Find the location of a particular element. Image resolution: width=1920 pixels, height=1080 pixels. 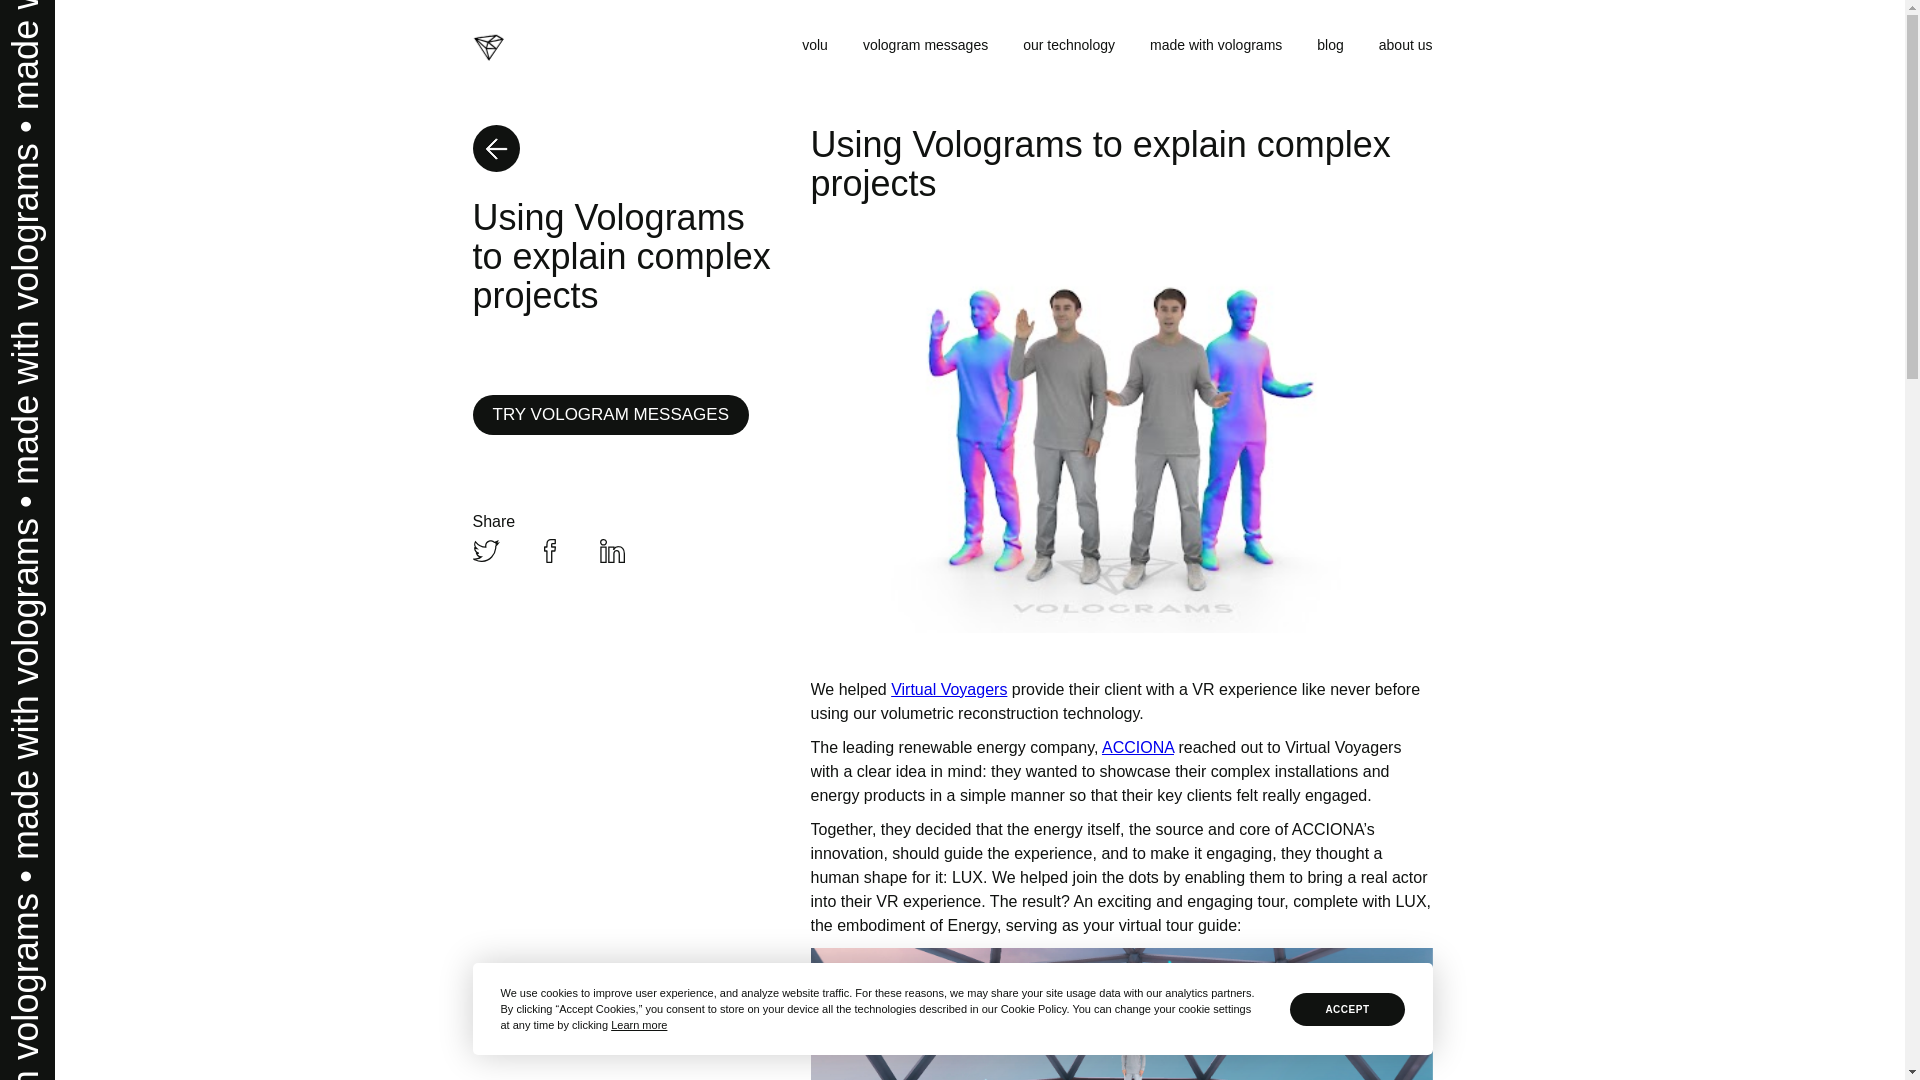

made with volograms is located at coordinates (1216, 45).